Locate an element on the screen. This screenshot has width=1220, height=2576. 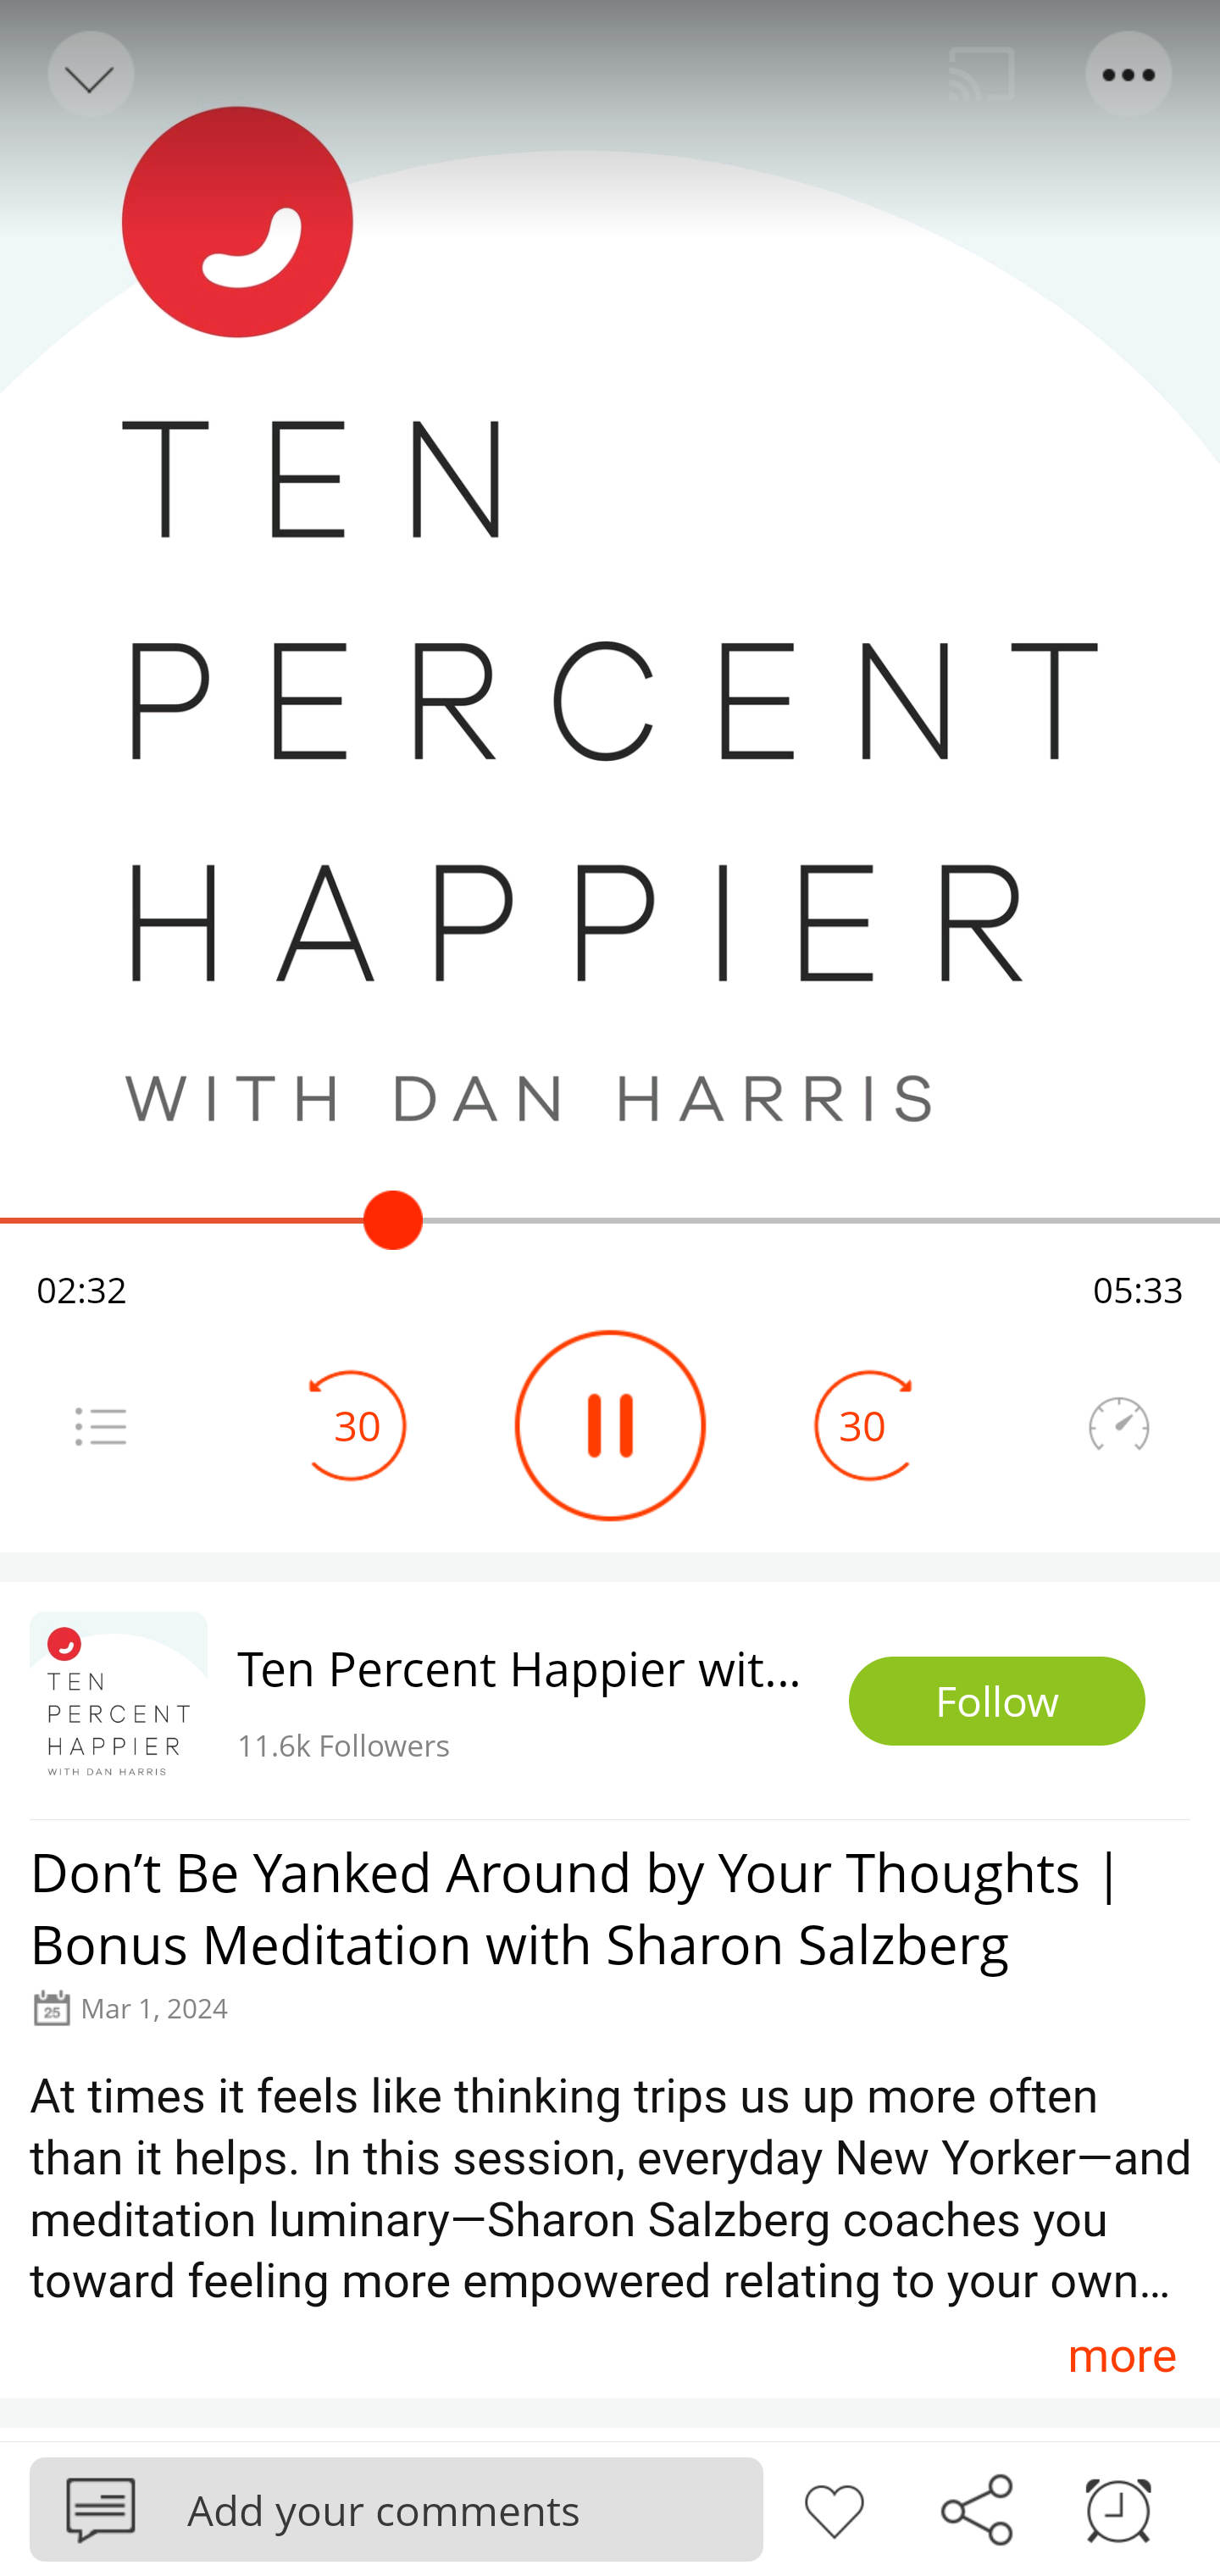
Podbean Add your comments is located at coordinates (396, 2508).